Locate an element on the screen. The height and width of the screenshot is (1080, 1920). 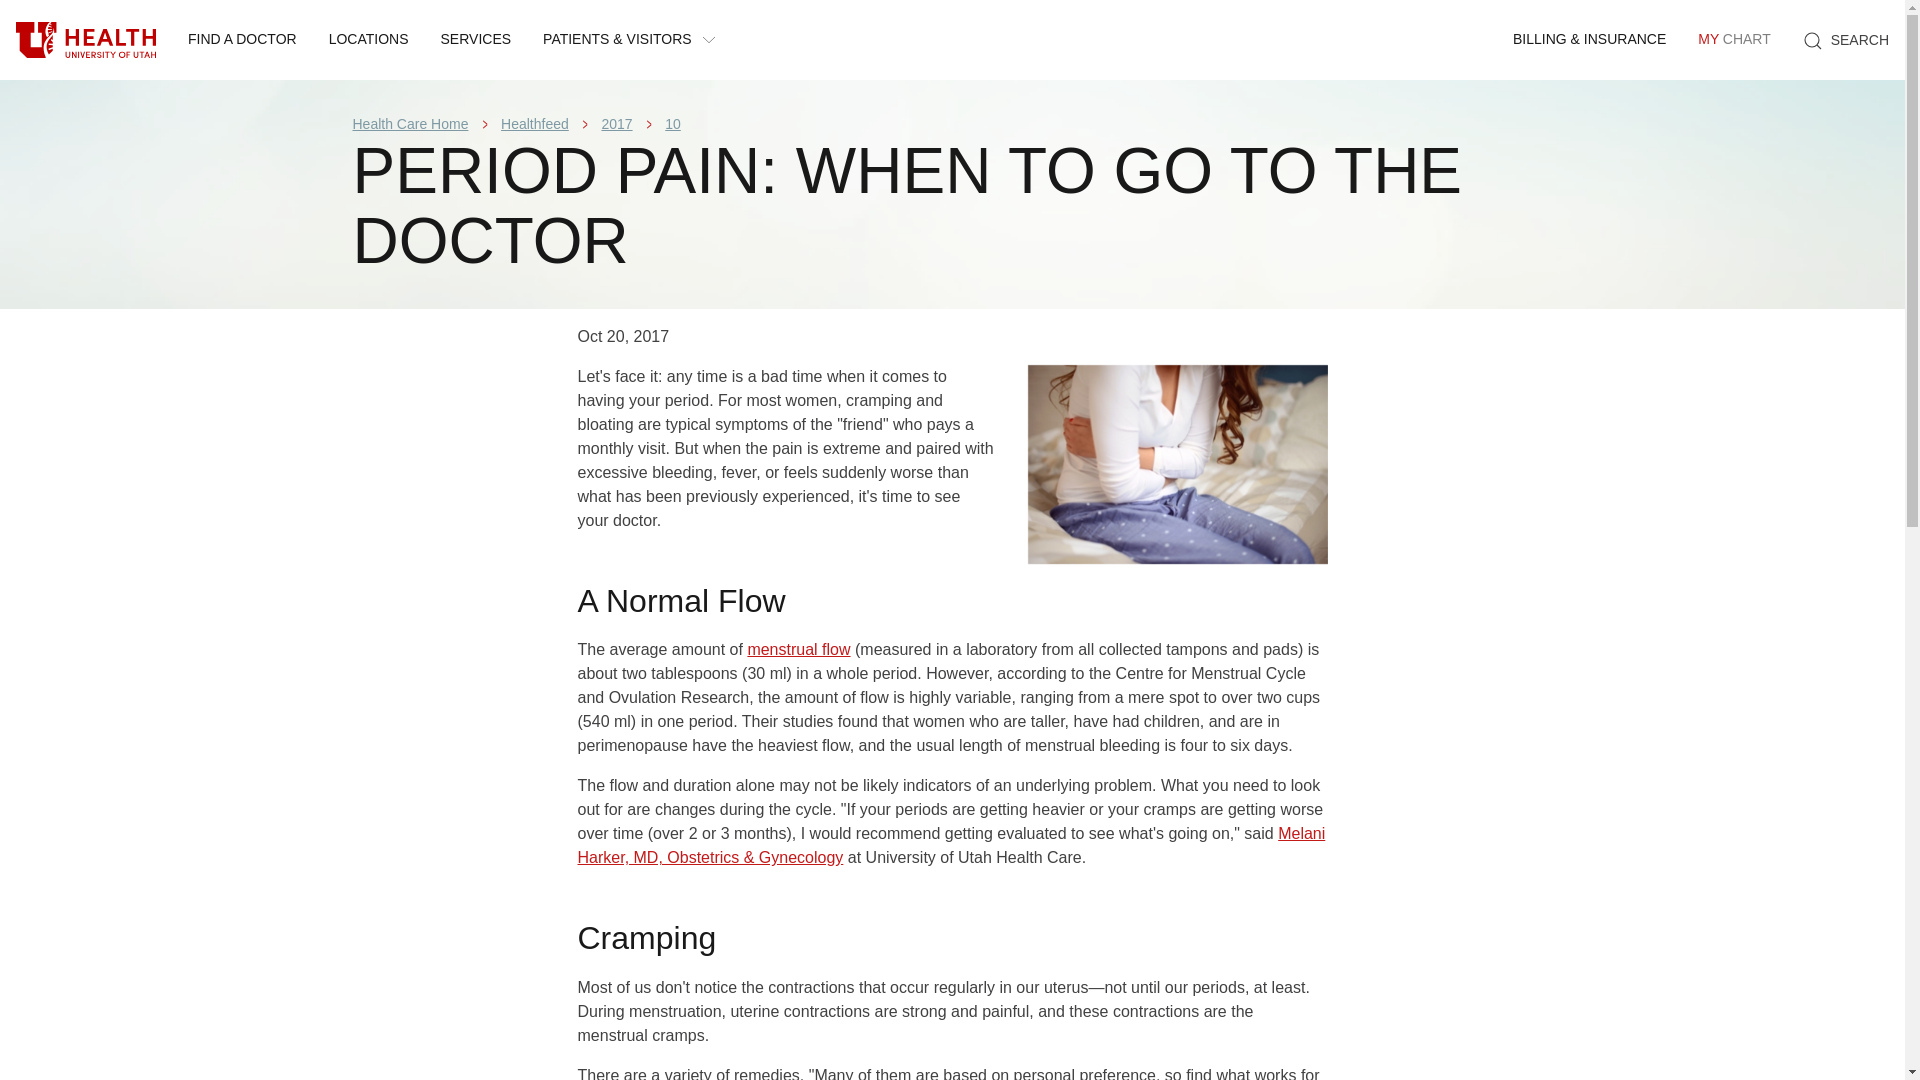
University of Utah Health logo is located at coordinates (242, 40).